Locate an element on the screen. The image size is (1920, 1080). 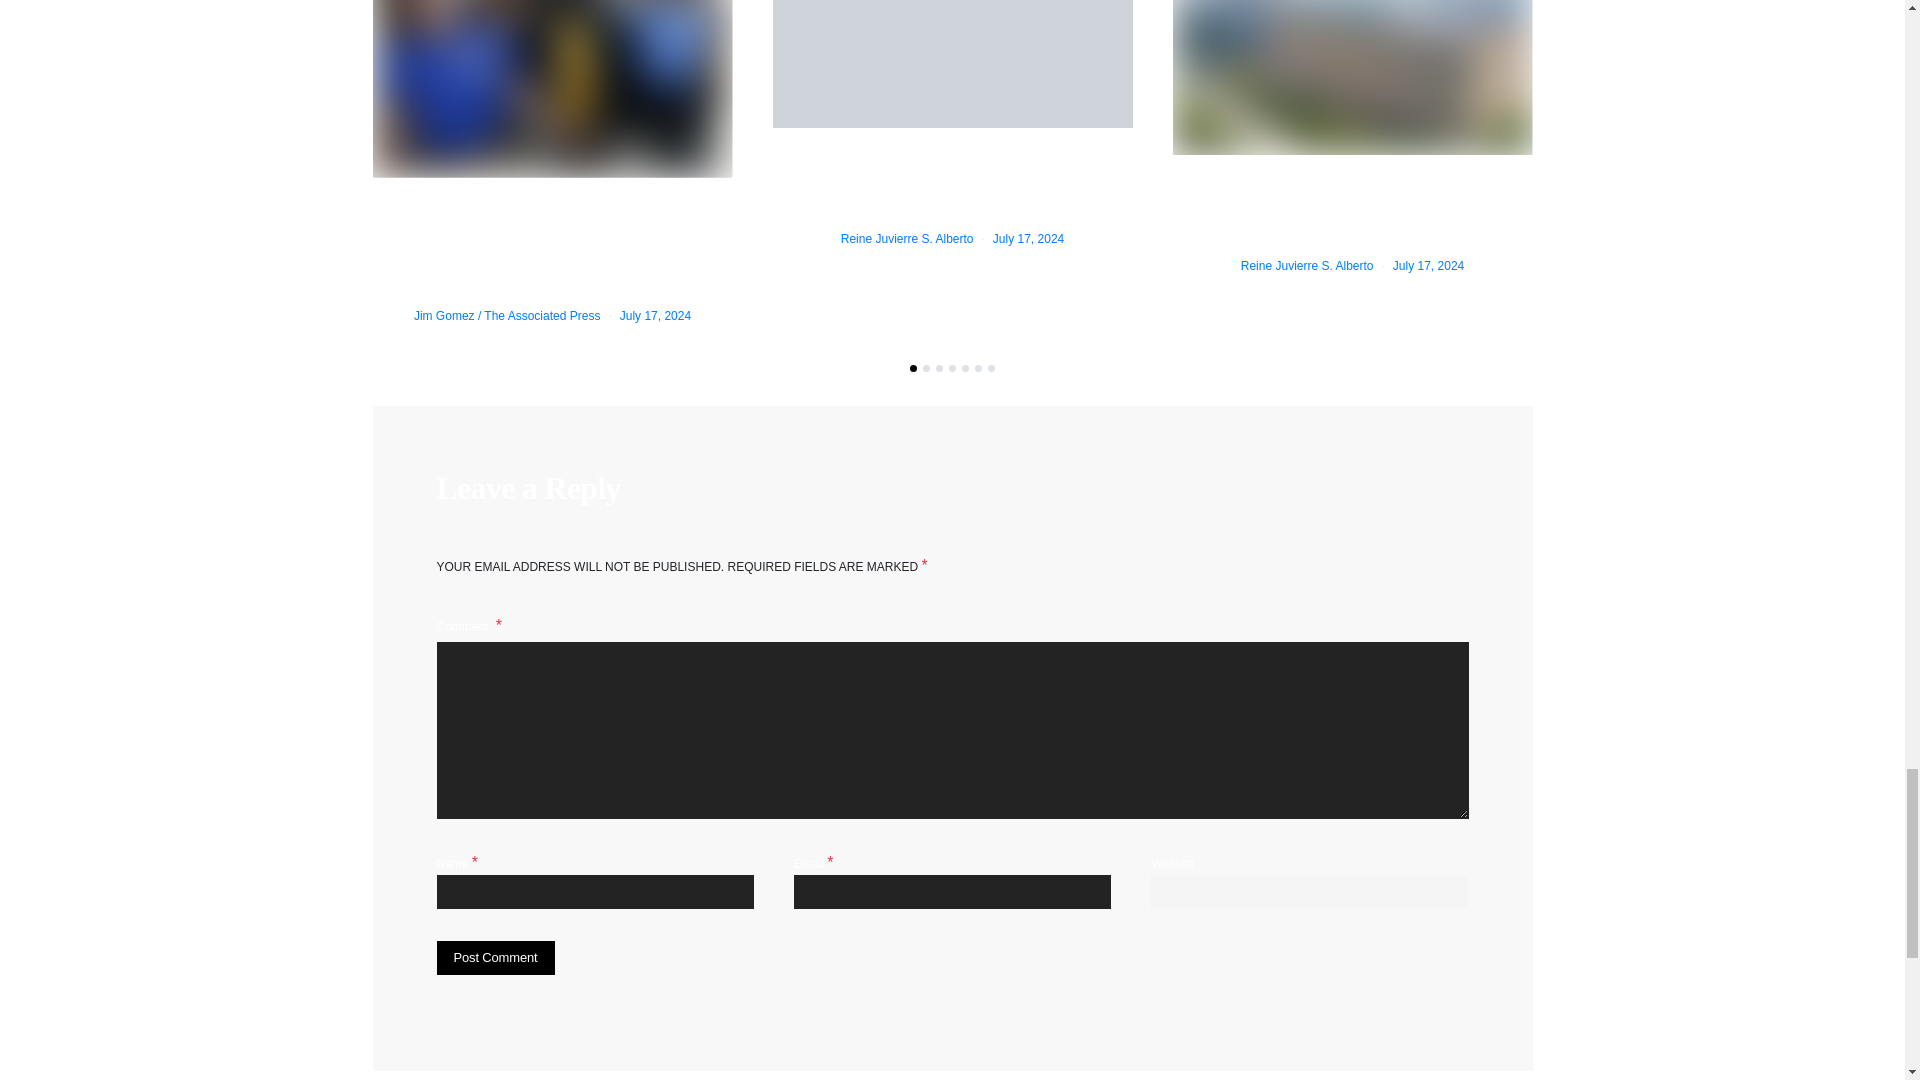
View all posts by Reine Juvierre S. Alberto is located at coordinates (906, 239).